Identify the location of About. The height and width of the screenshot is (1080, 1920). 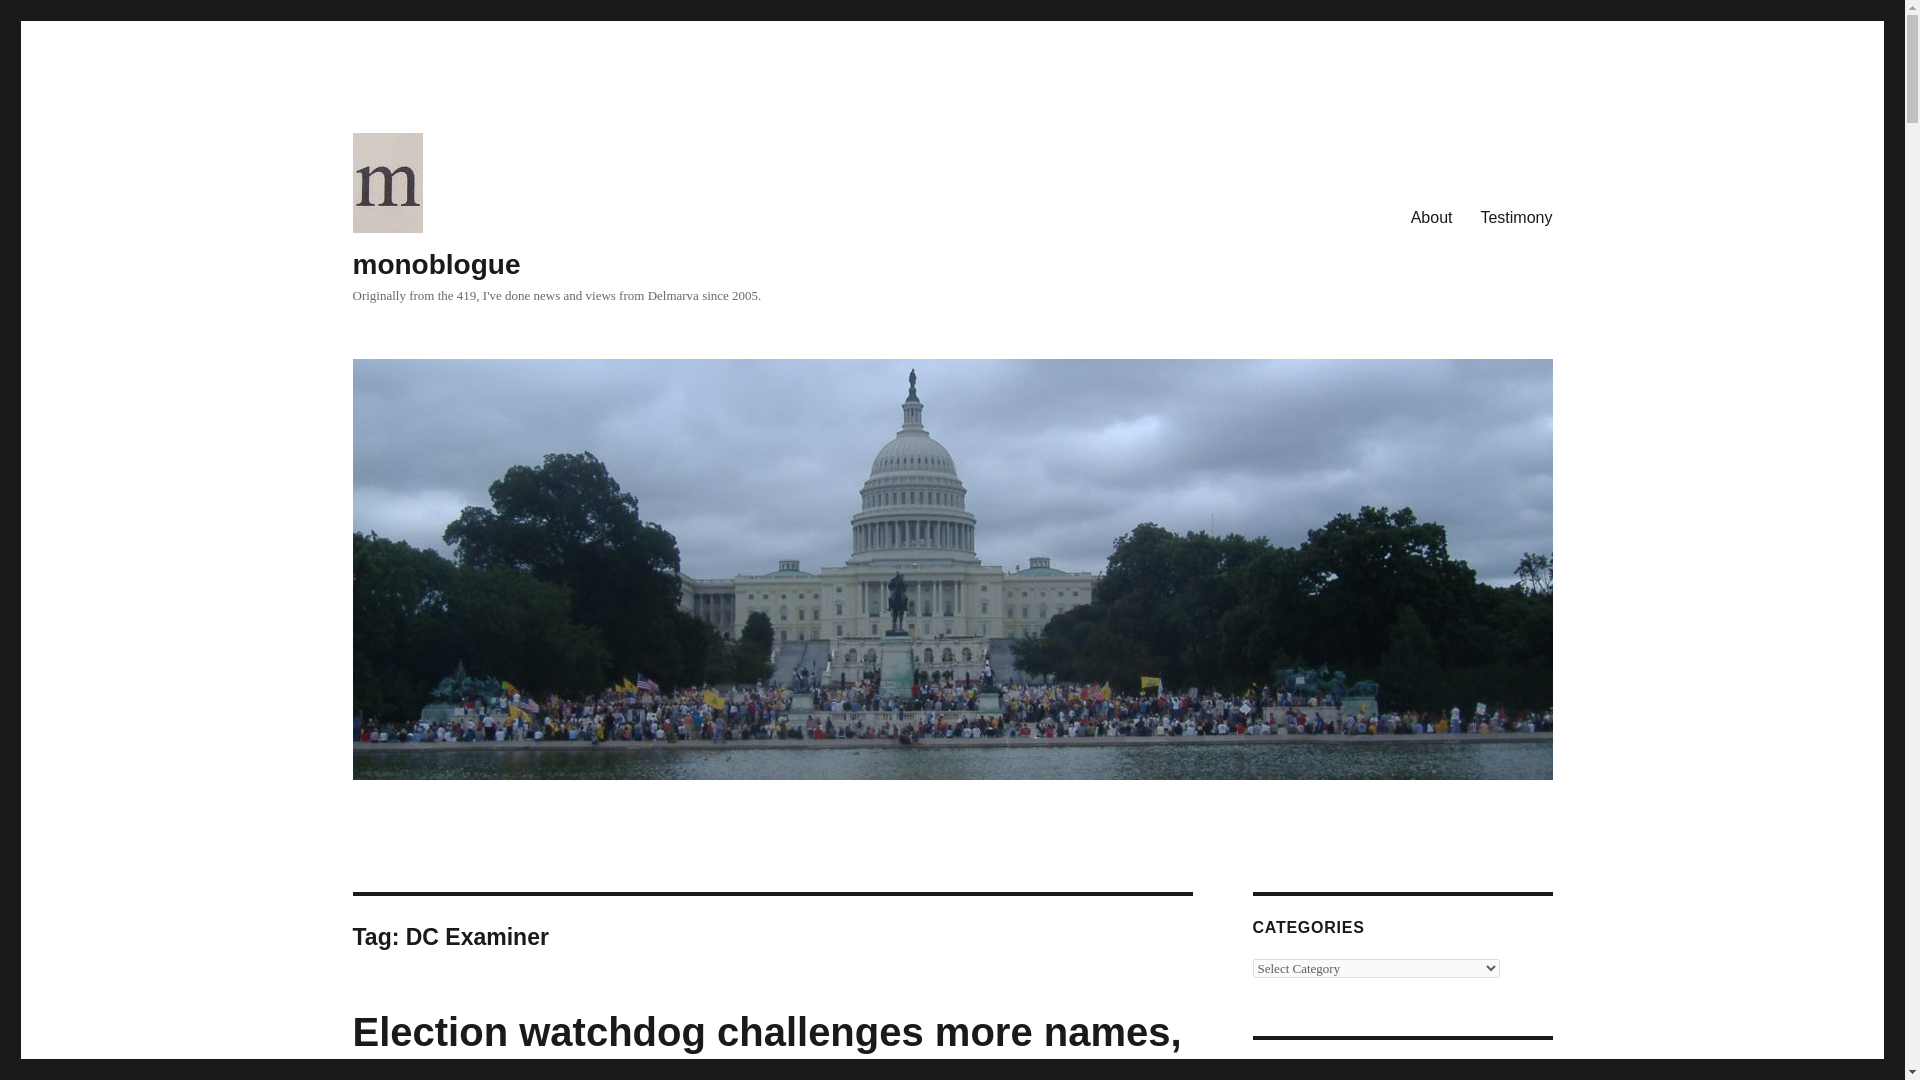
(1432, 217).